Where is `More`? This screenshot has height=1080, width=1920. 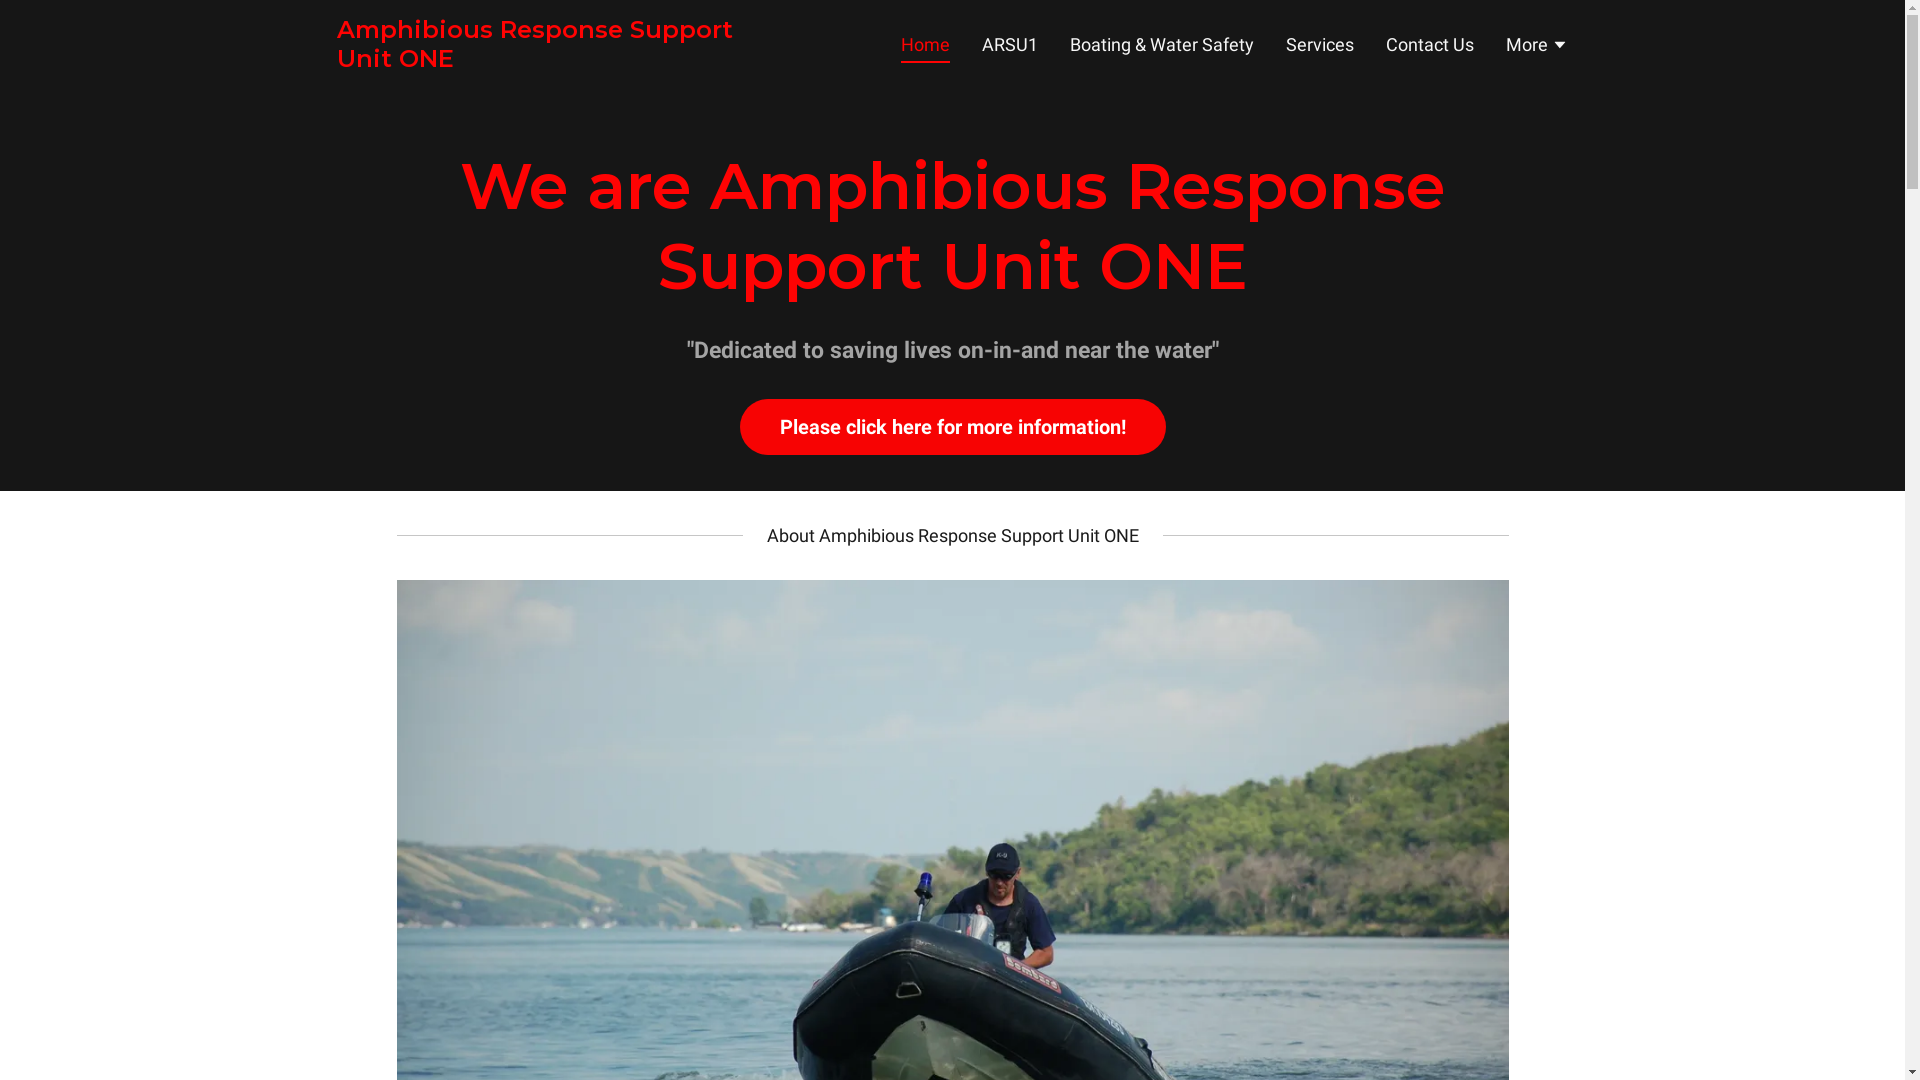 More is located at coordinates (1537, 47).